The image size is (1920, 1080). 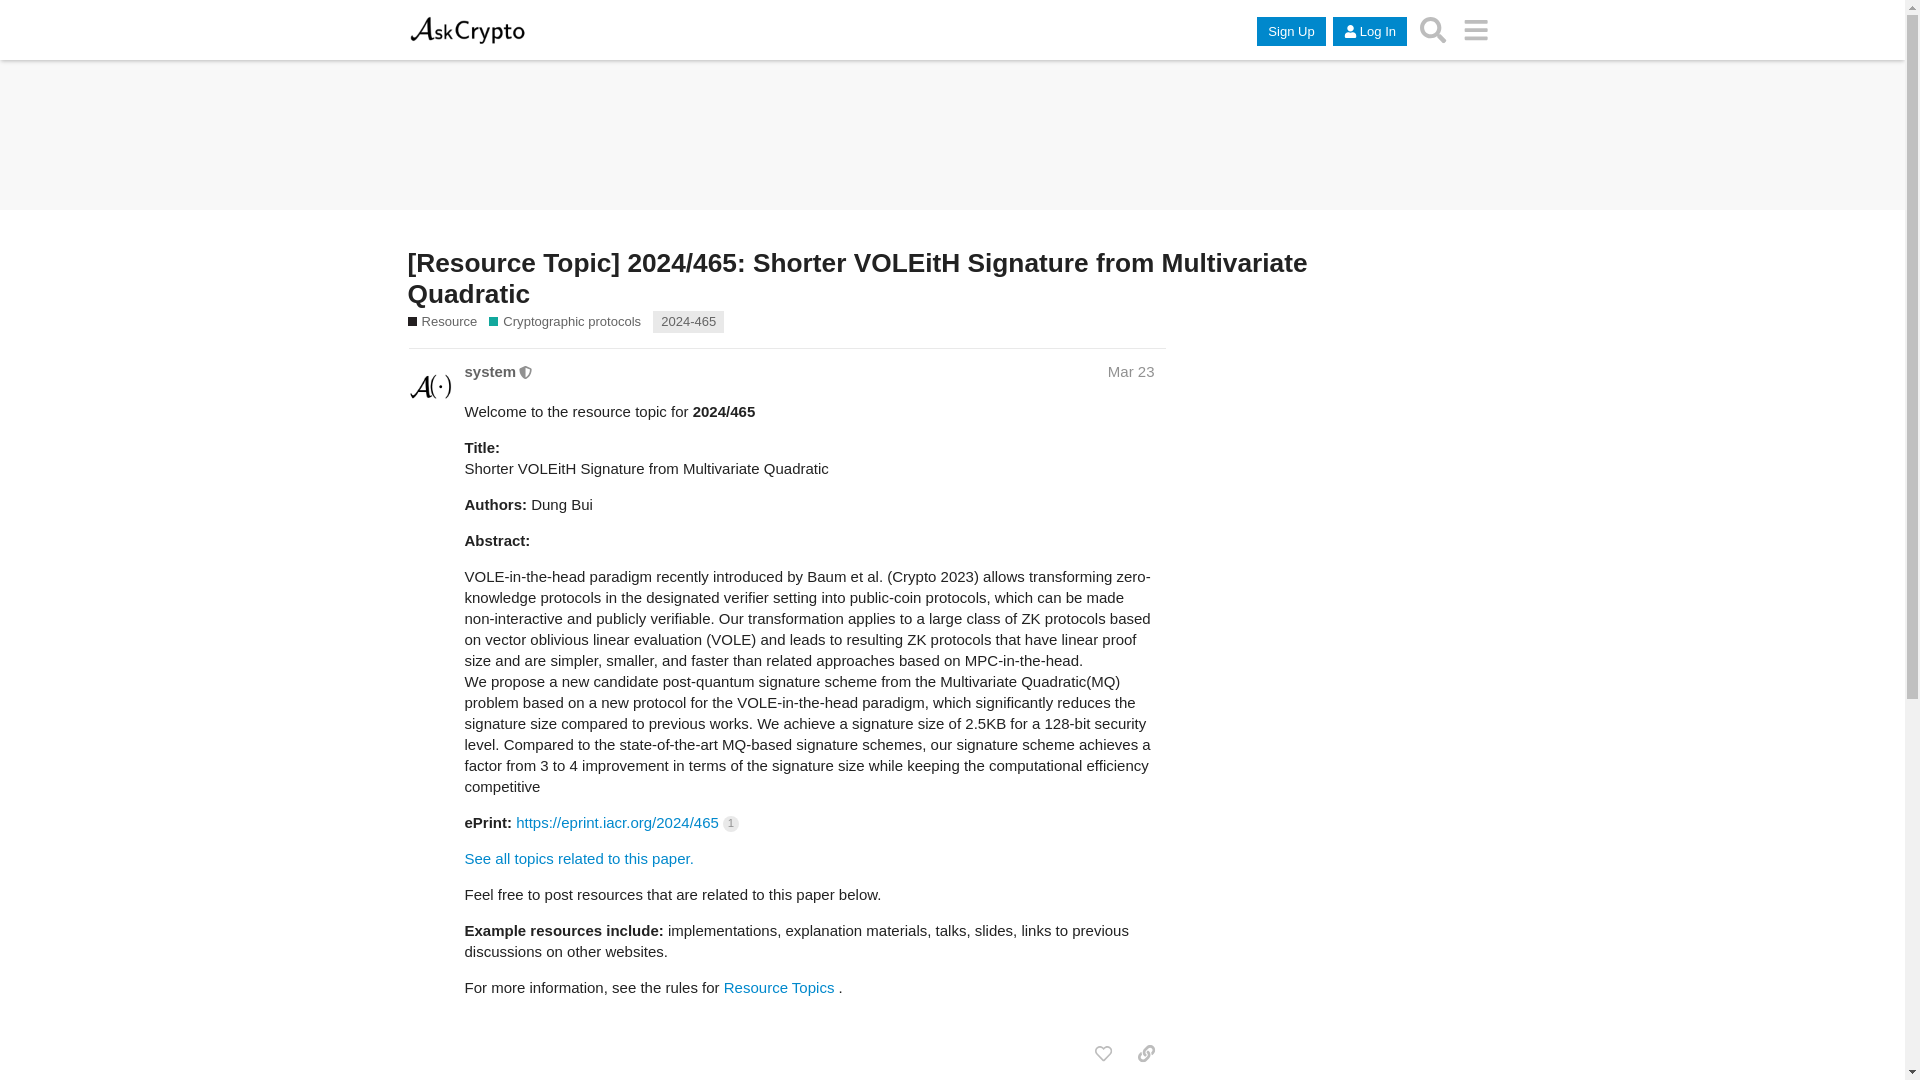 I want to click on share a link to this post, so click(x=1146, y=1054).